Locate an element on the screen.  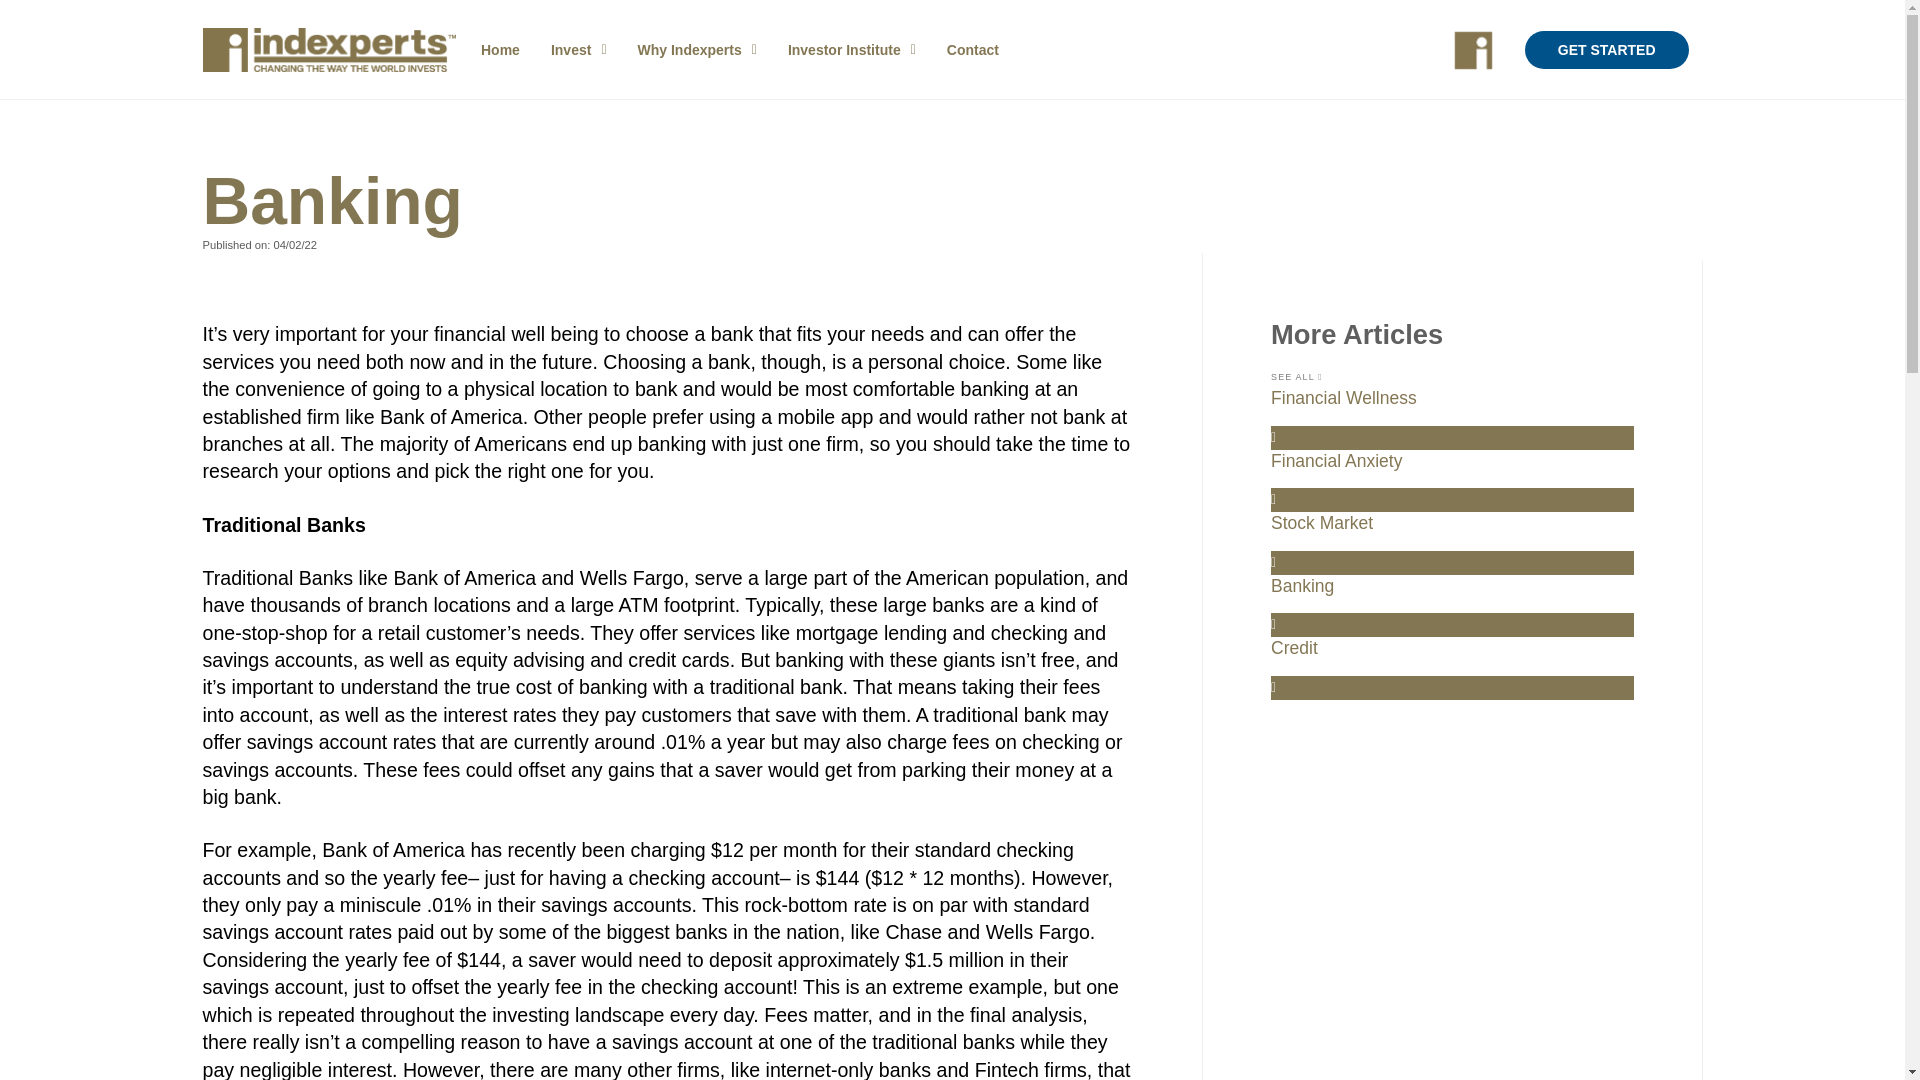
Stock Market is located at coordinates (1452, 542).